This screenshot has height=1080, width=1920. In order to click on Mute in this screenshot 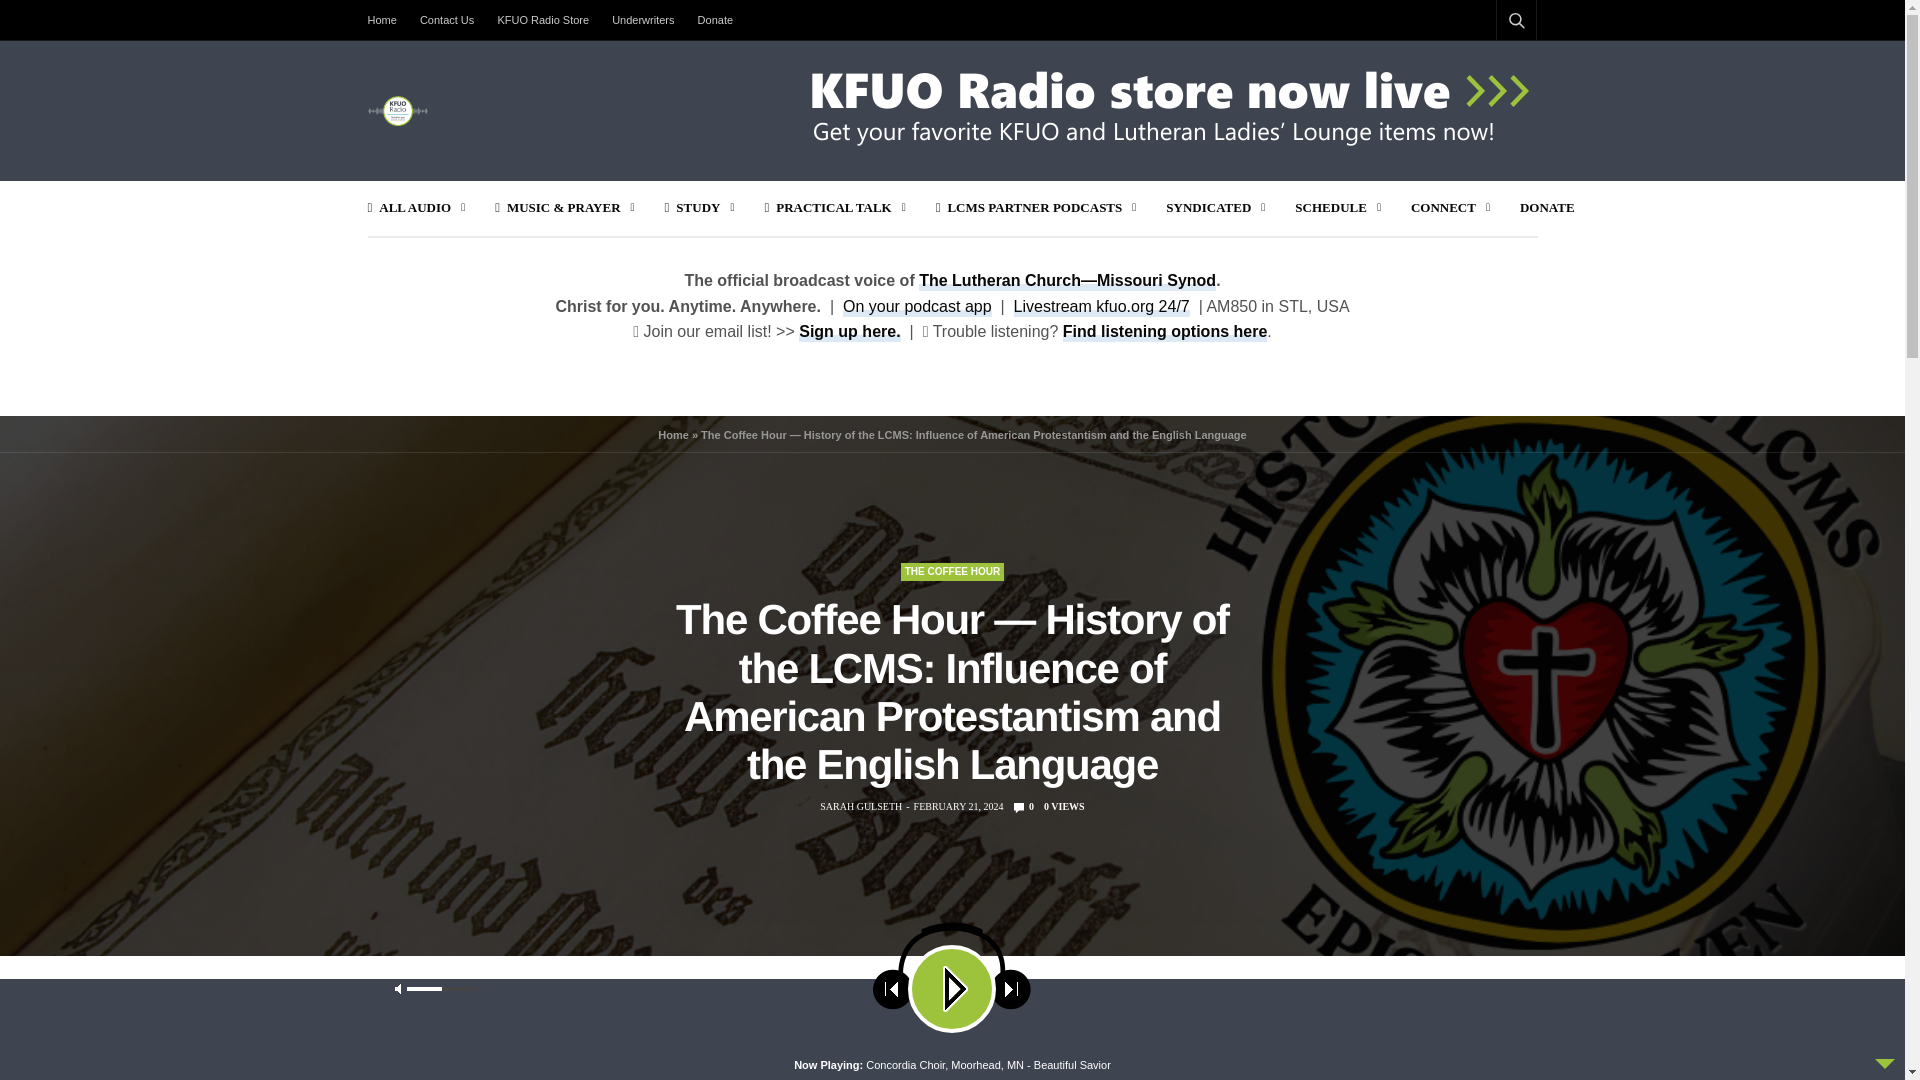, I will do `click(1056, 1006)`.